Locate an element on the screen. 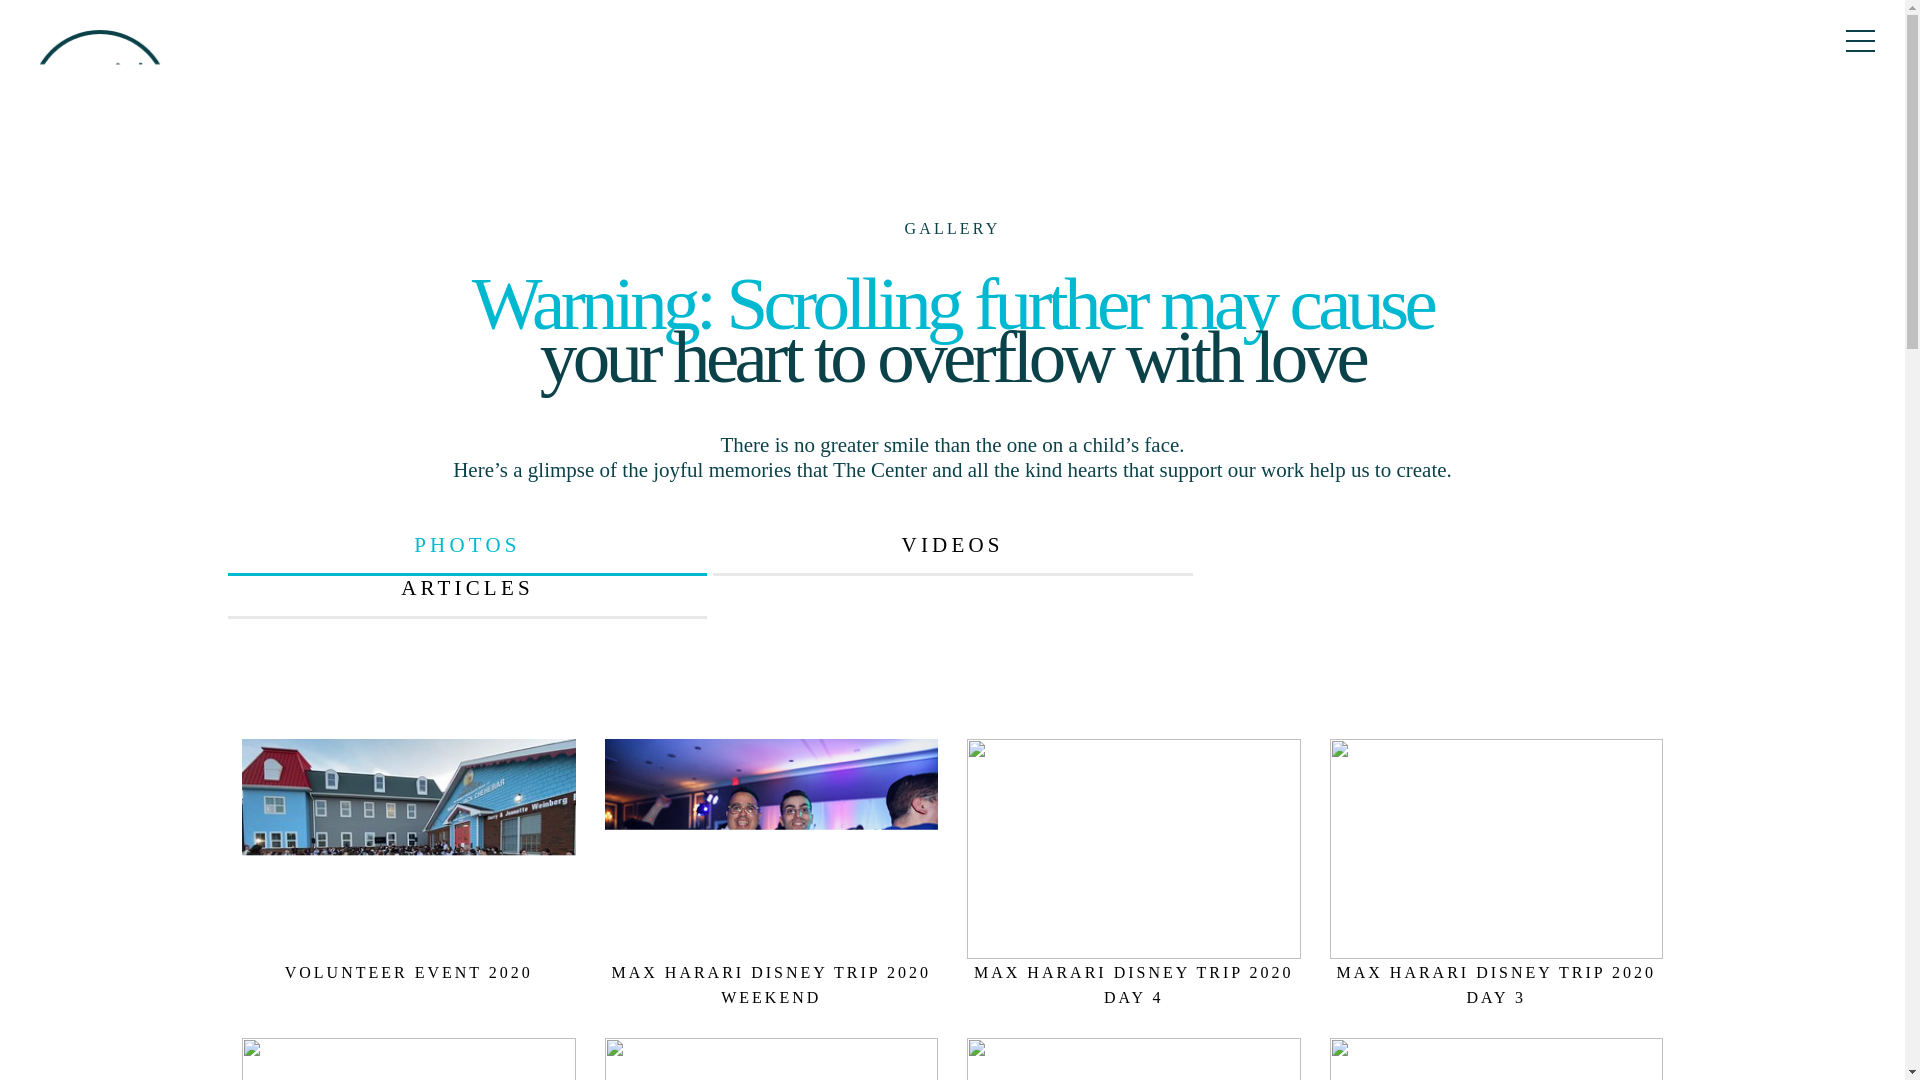 This screenshot has width=1920, height=1080. PHOTOS is located at coordinates (468, 554).